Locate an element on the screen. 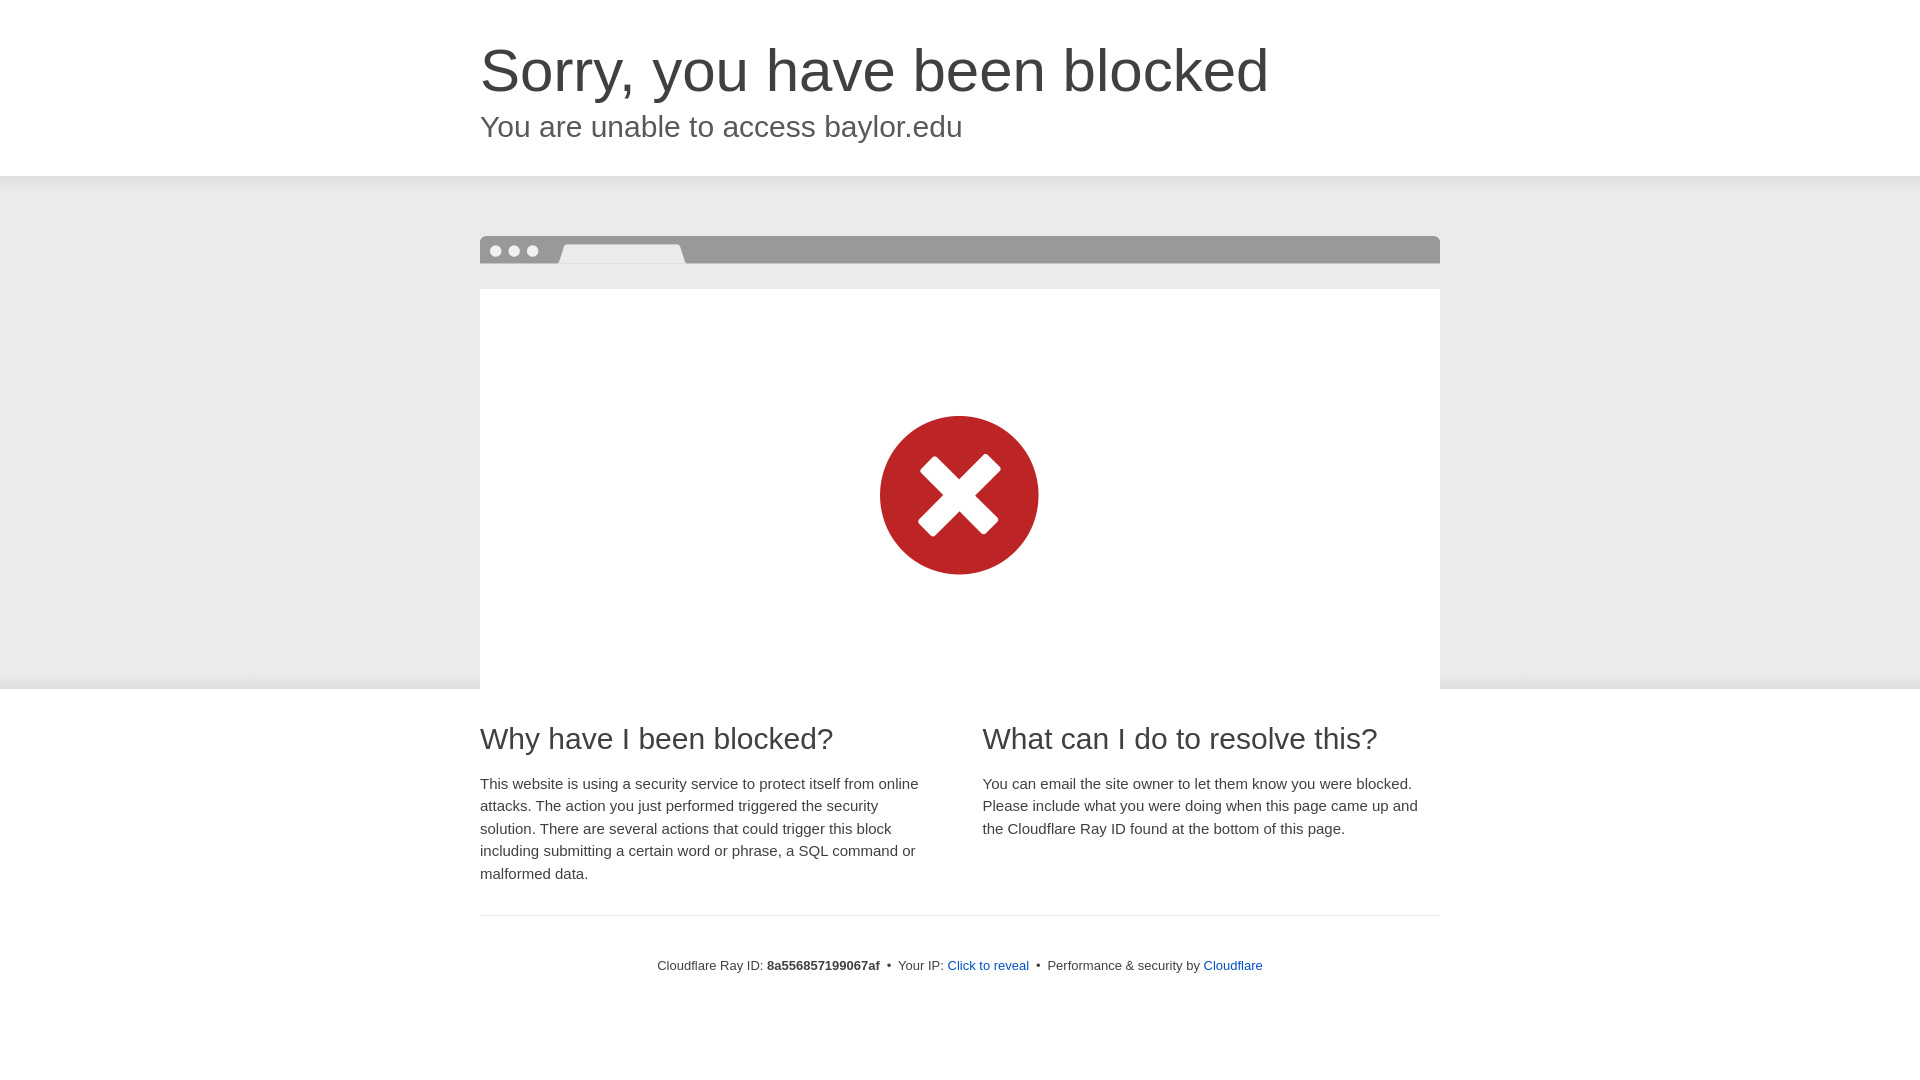 Image resolution: width=1920 pixels, height=1080 pixels. Cloudflare is located at coordinates (1233, 965).